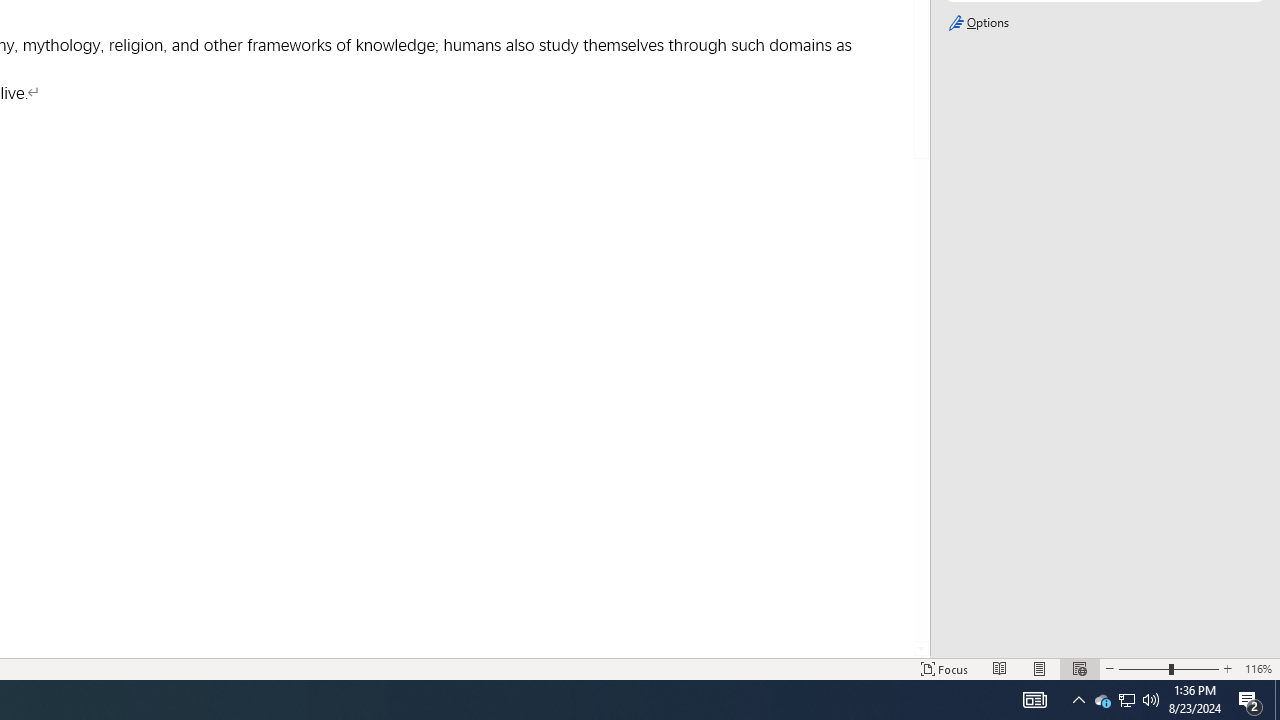  What do you see at coordinates (1104, 23) in the screenshot?
I see `Options` at bounding box center [1104, 23].